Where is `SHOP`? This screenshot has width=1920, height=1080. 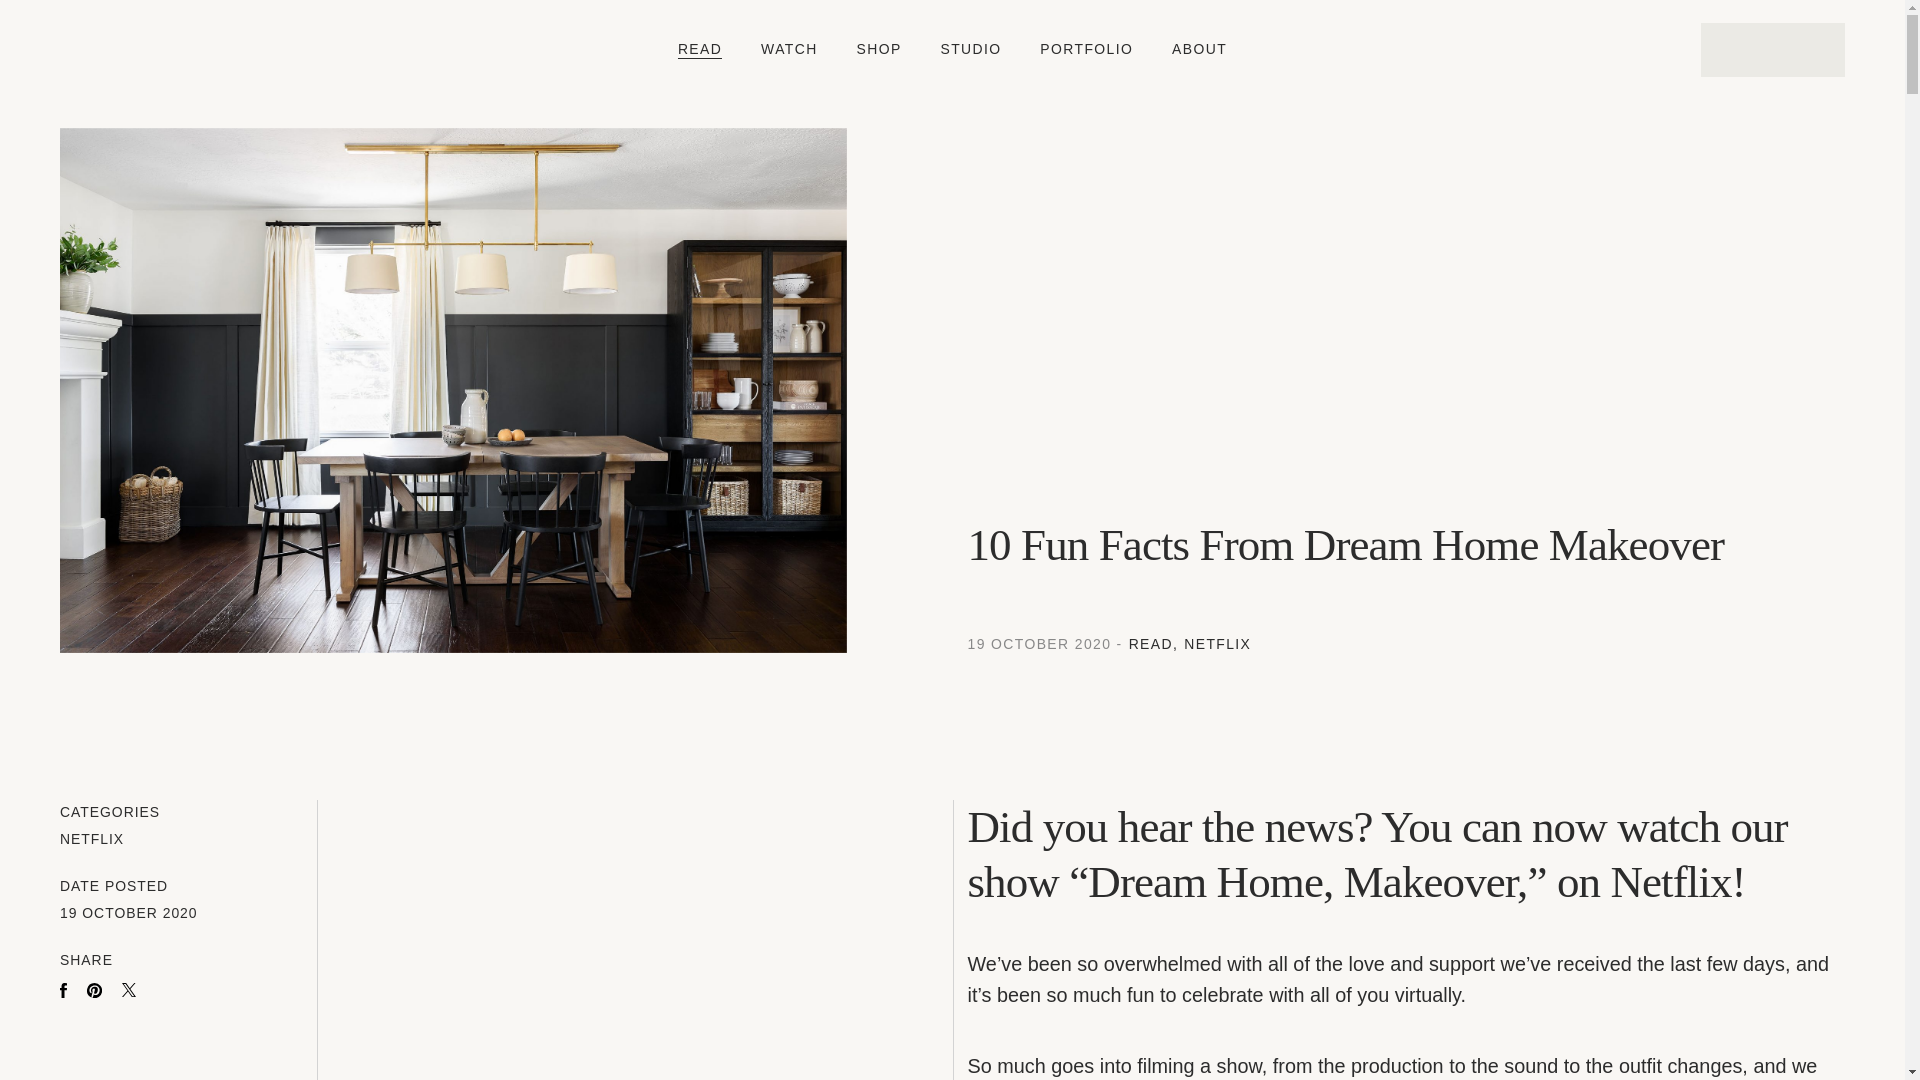 SHOP is located at coordinates (879, 49).